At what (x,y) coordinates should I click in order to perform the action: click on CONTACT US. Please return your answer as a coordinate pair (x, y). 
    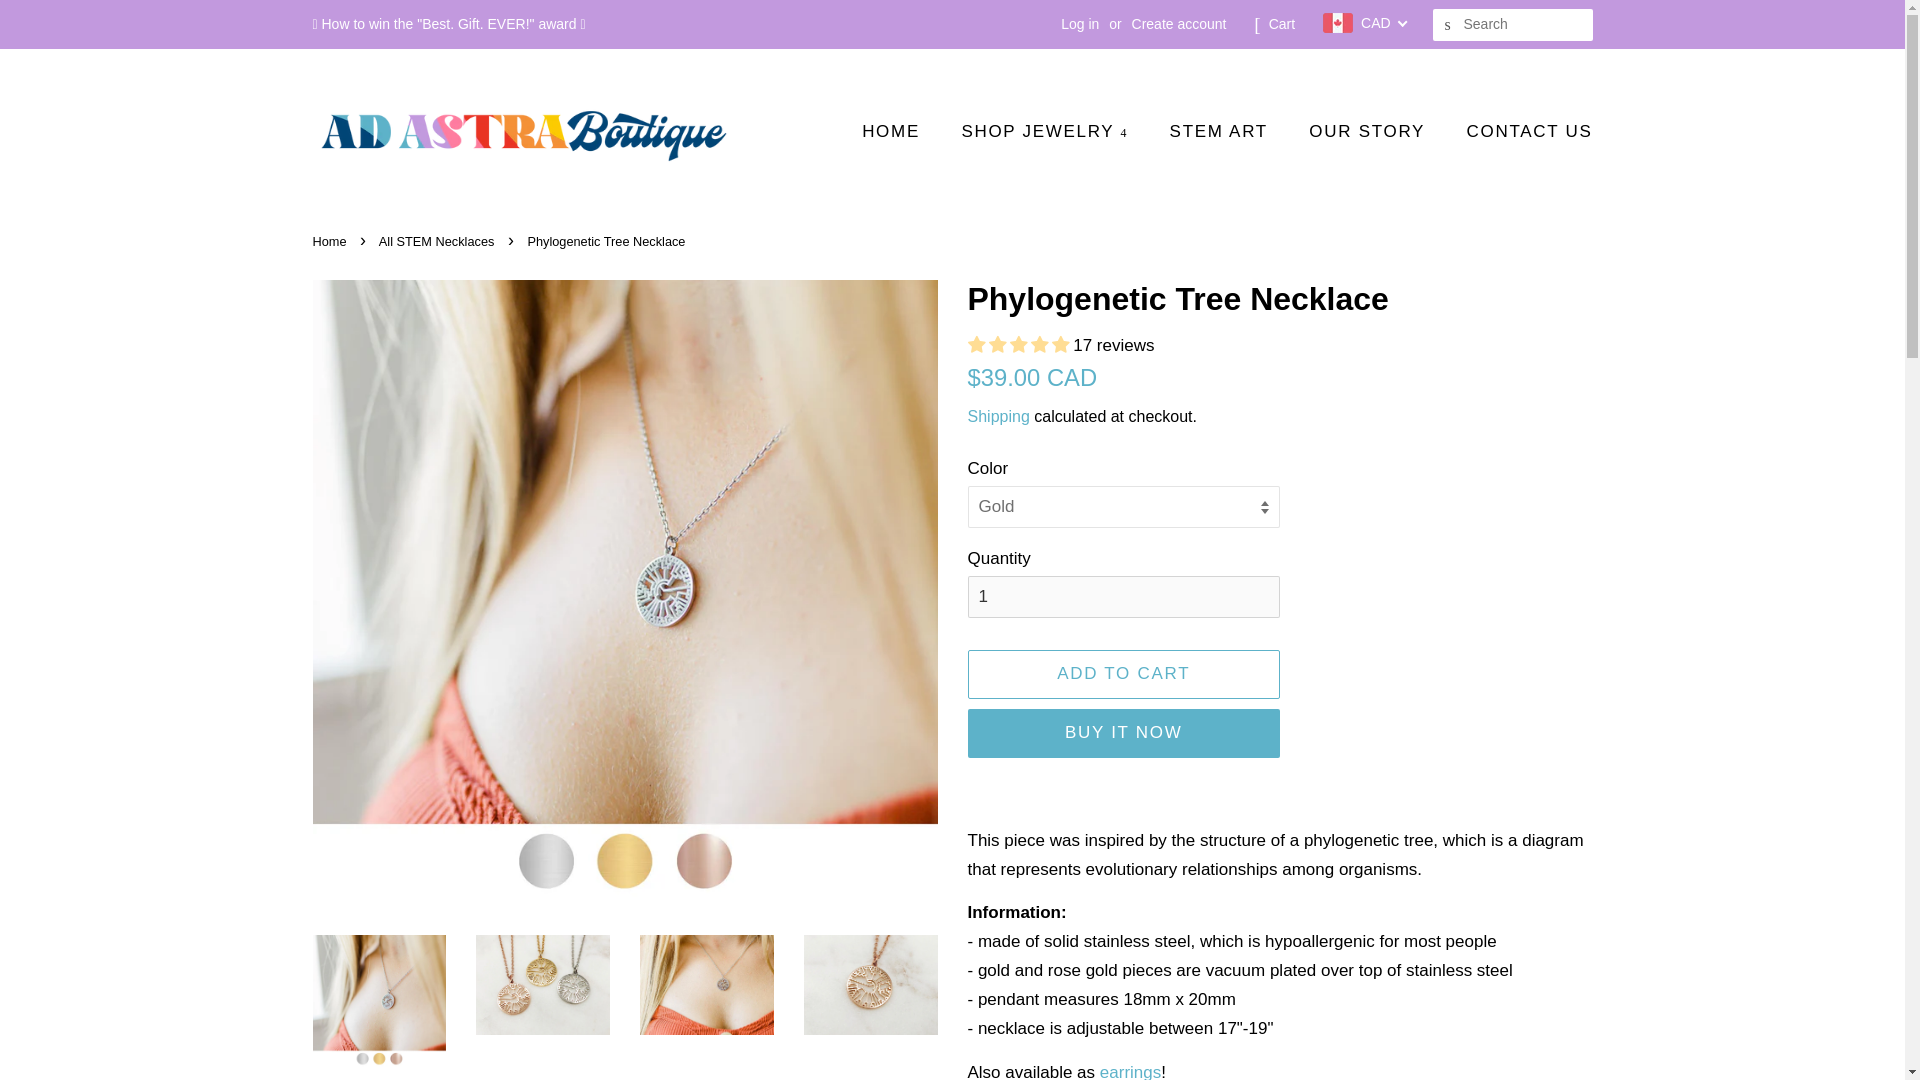
    Looking at the image, I should click on (1522, 132).